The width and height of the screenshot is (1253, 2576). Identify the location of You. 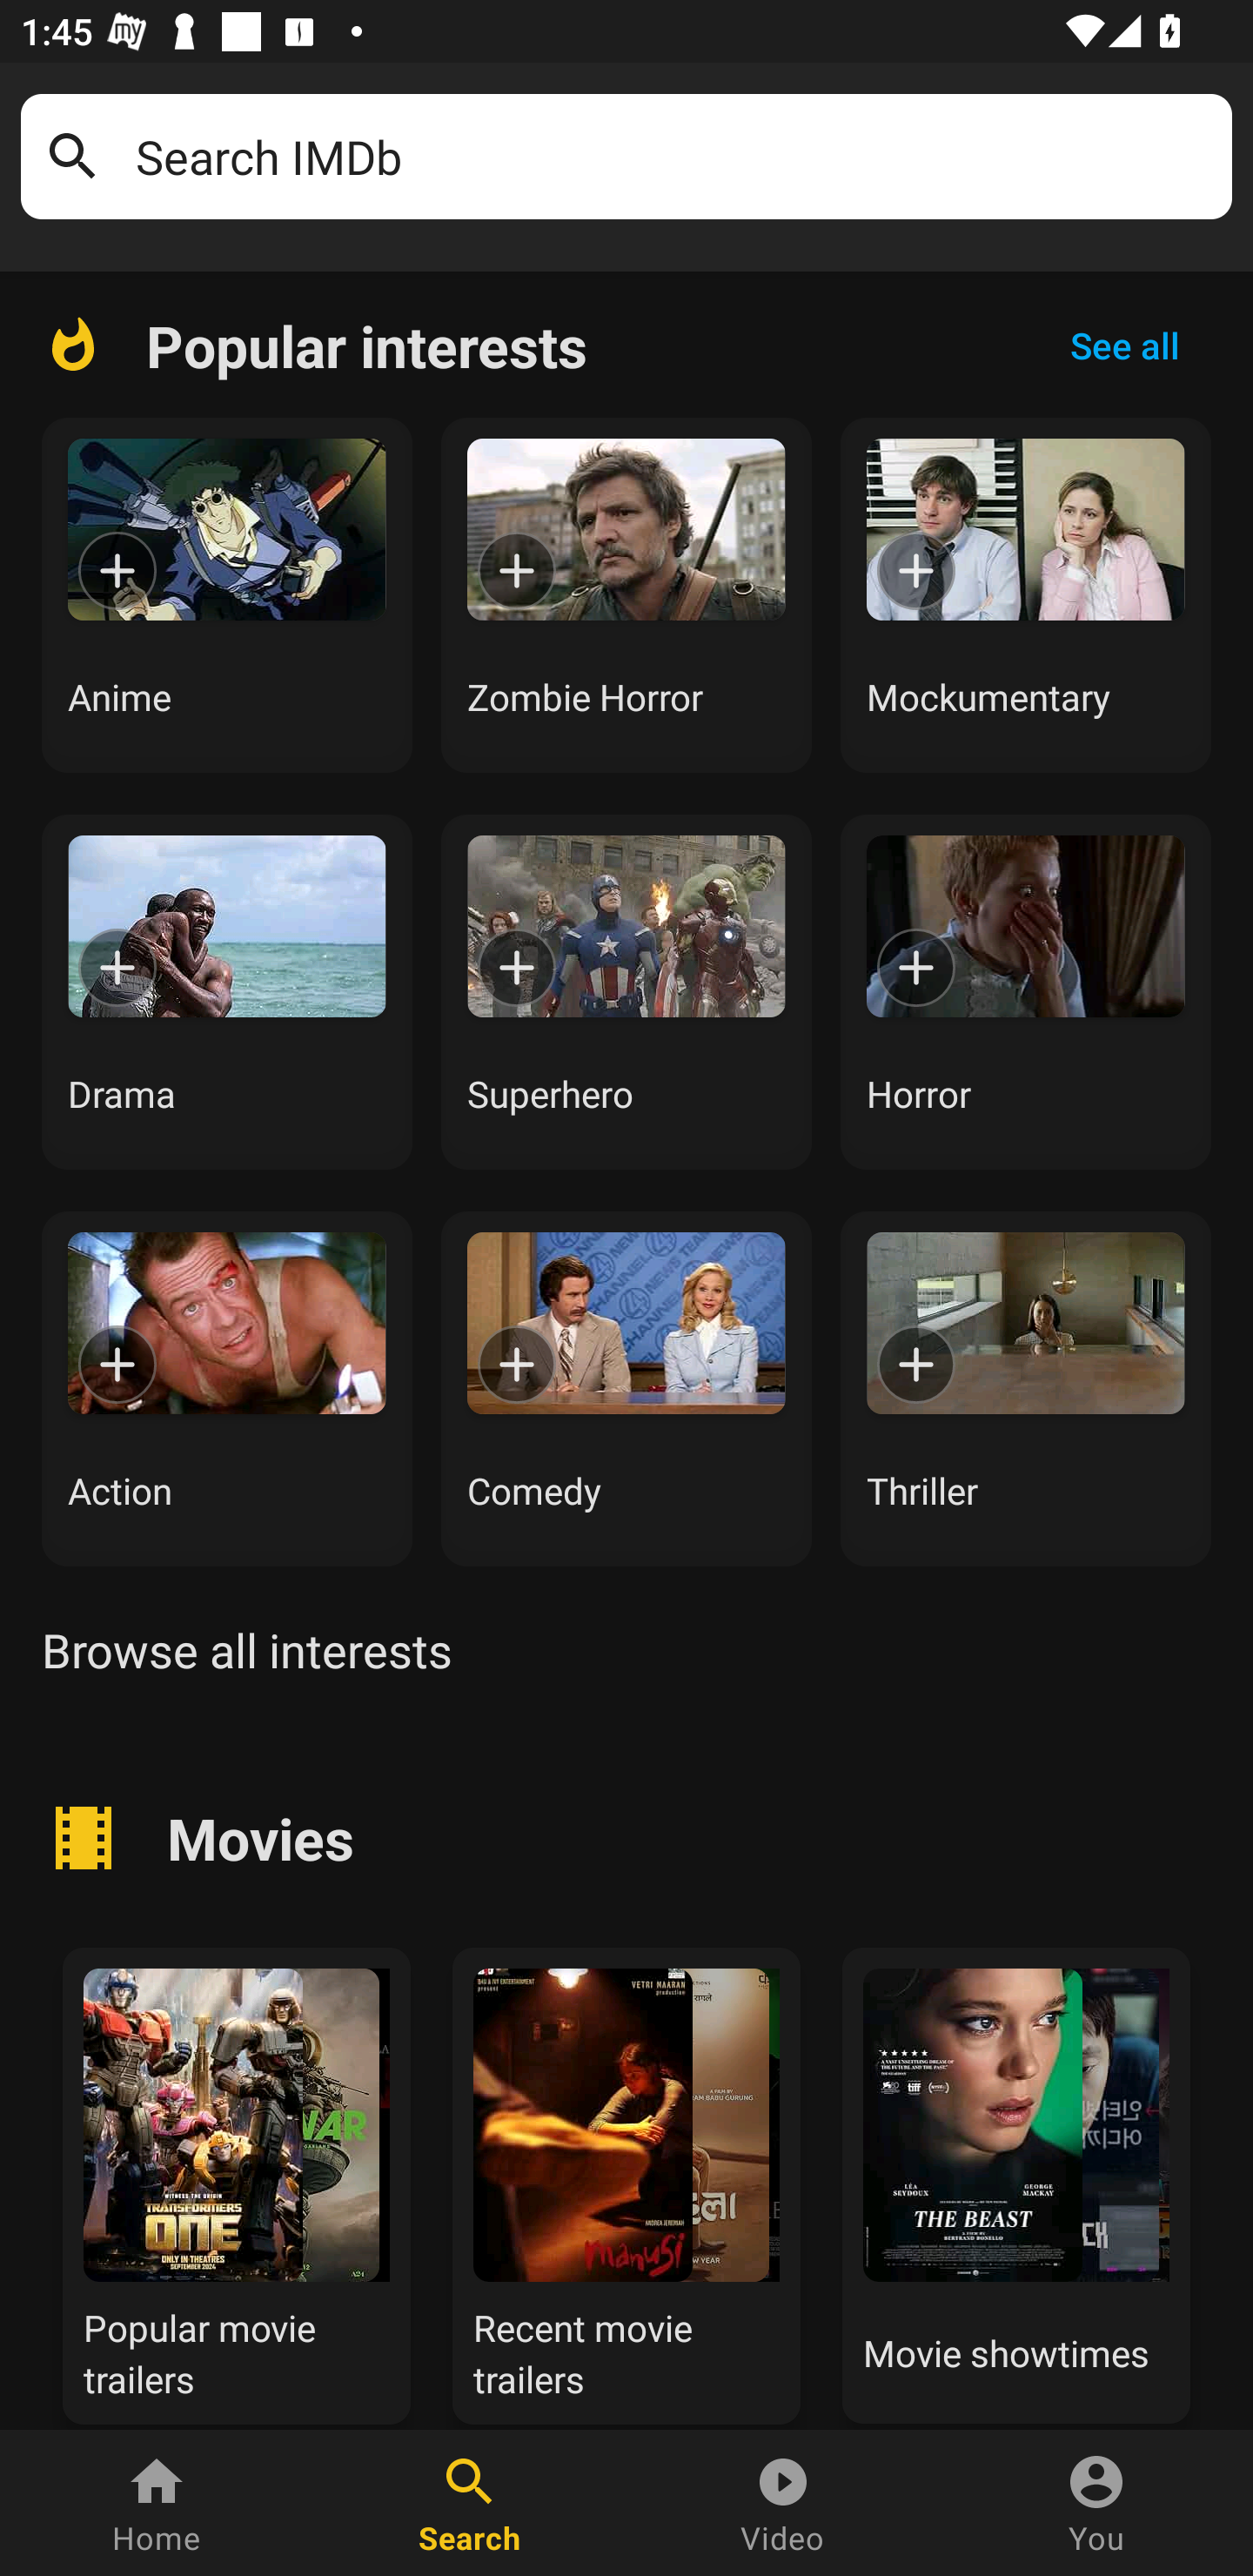
(1096, 2503).